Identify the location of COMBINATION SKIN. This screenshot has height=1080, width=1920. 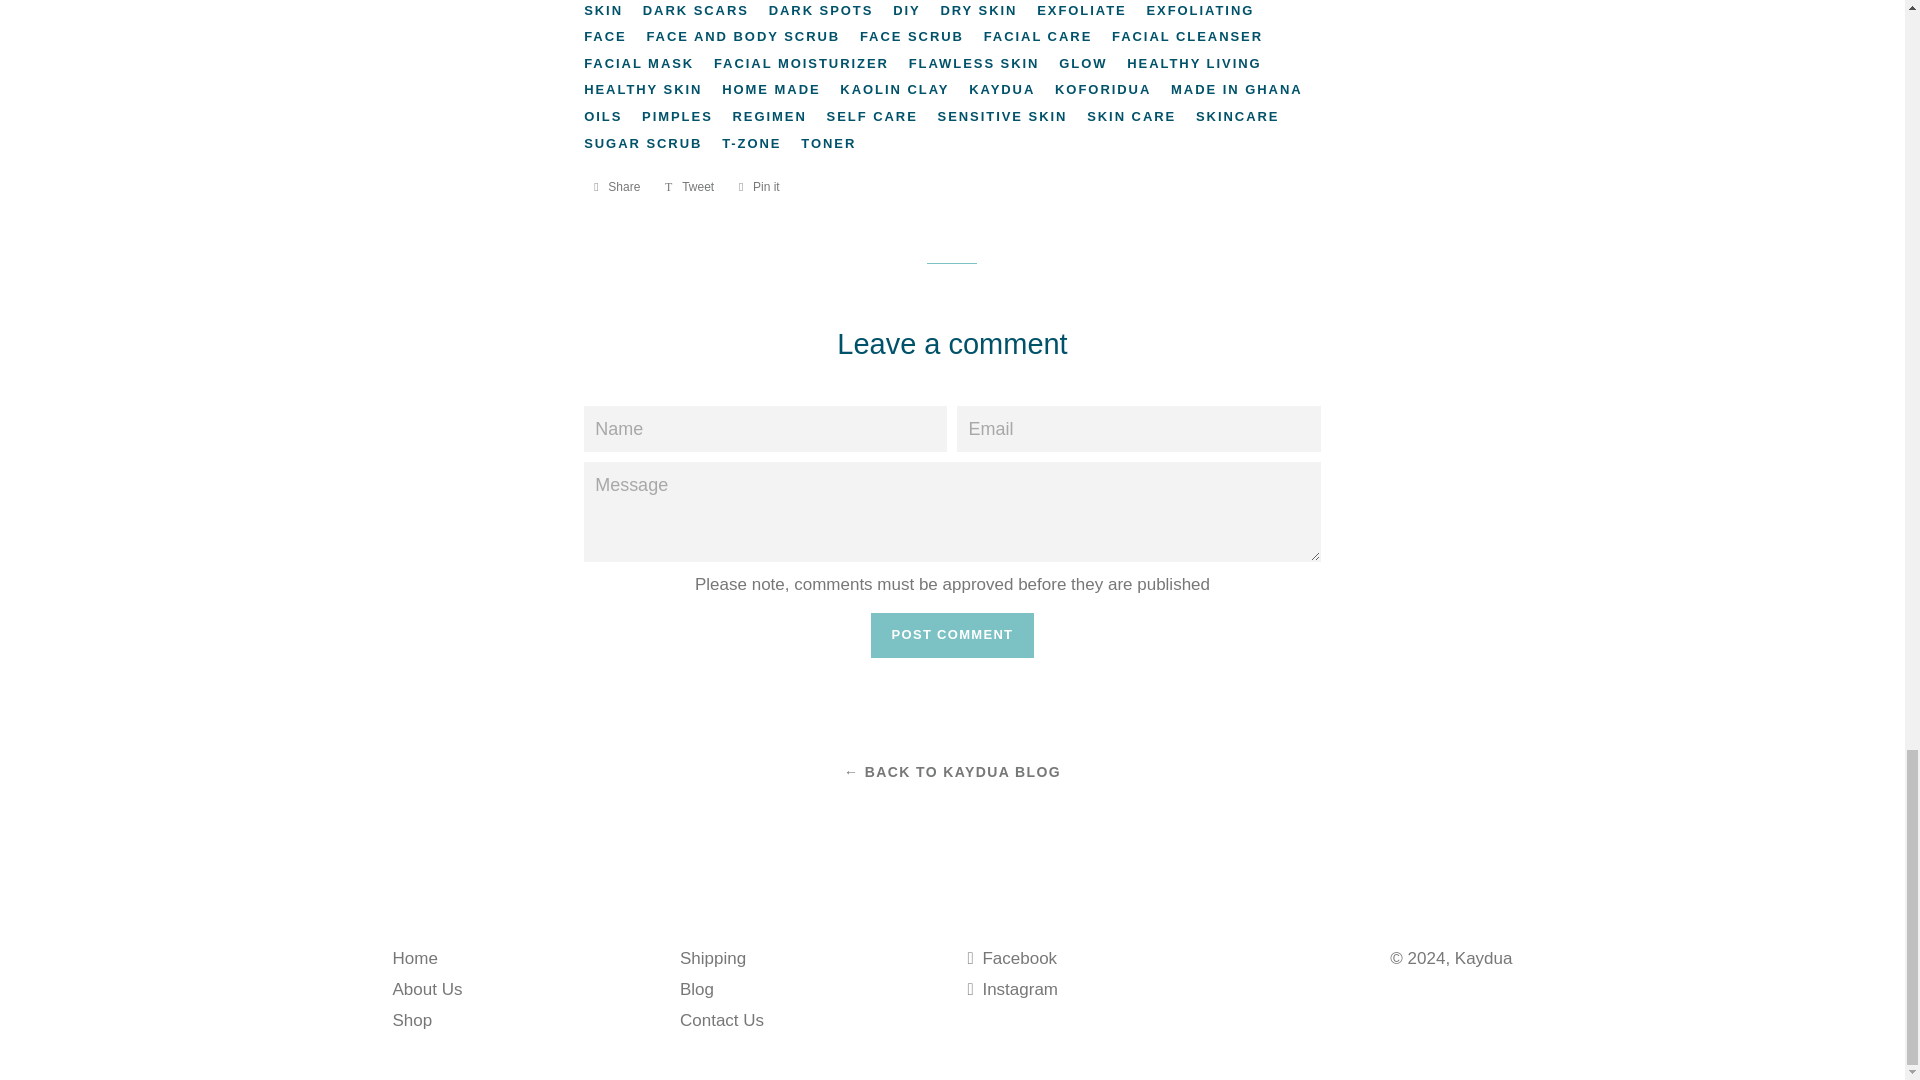
(928, 10).